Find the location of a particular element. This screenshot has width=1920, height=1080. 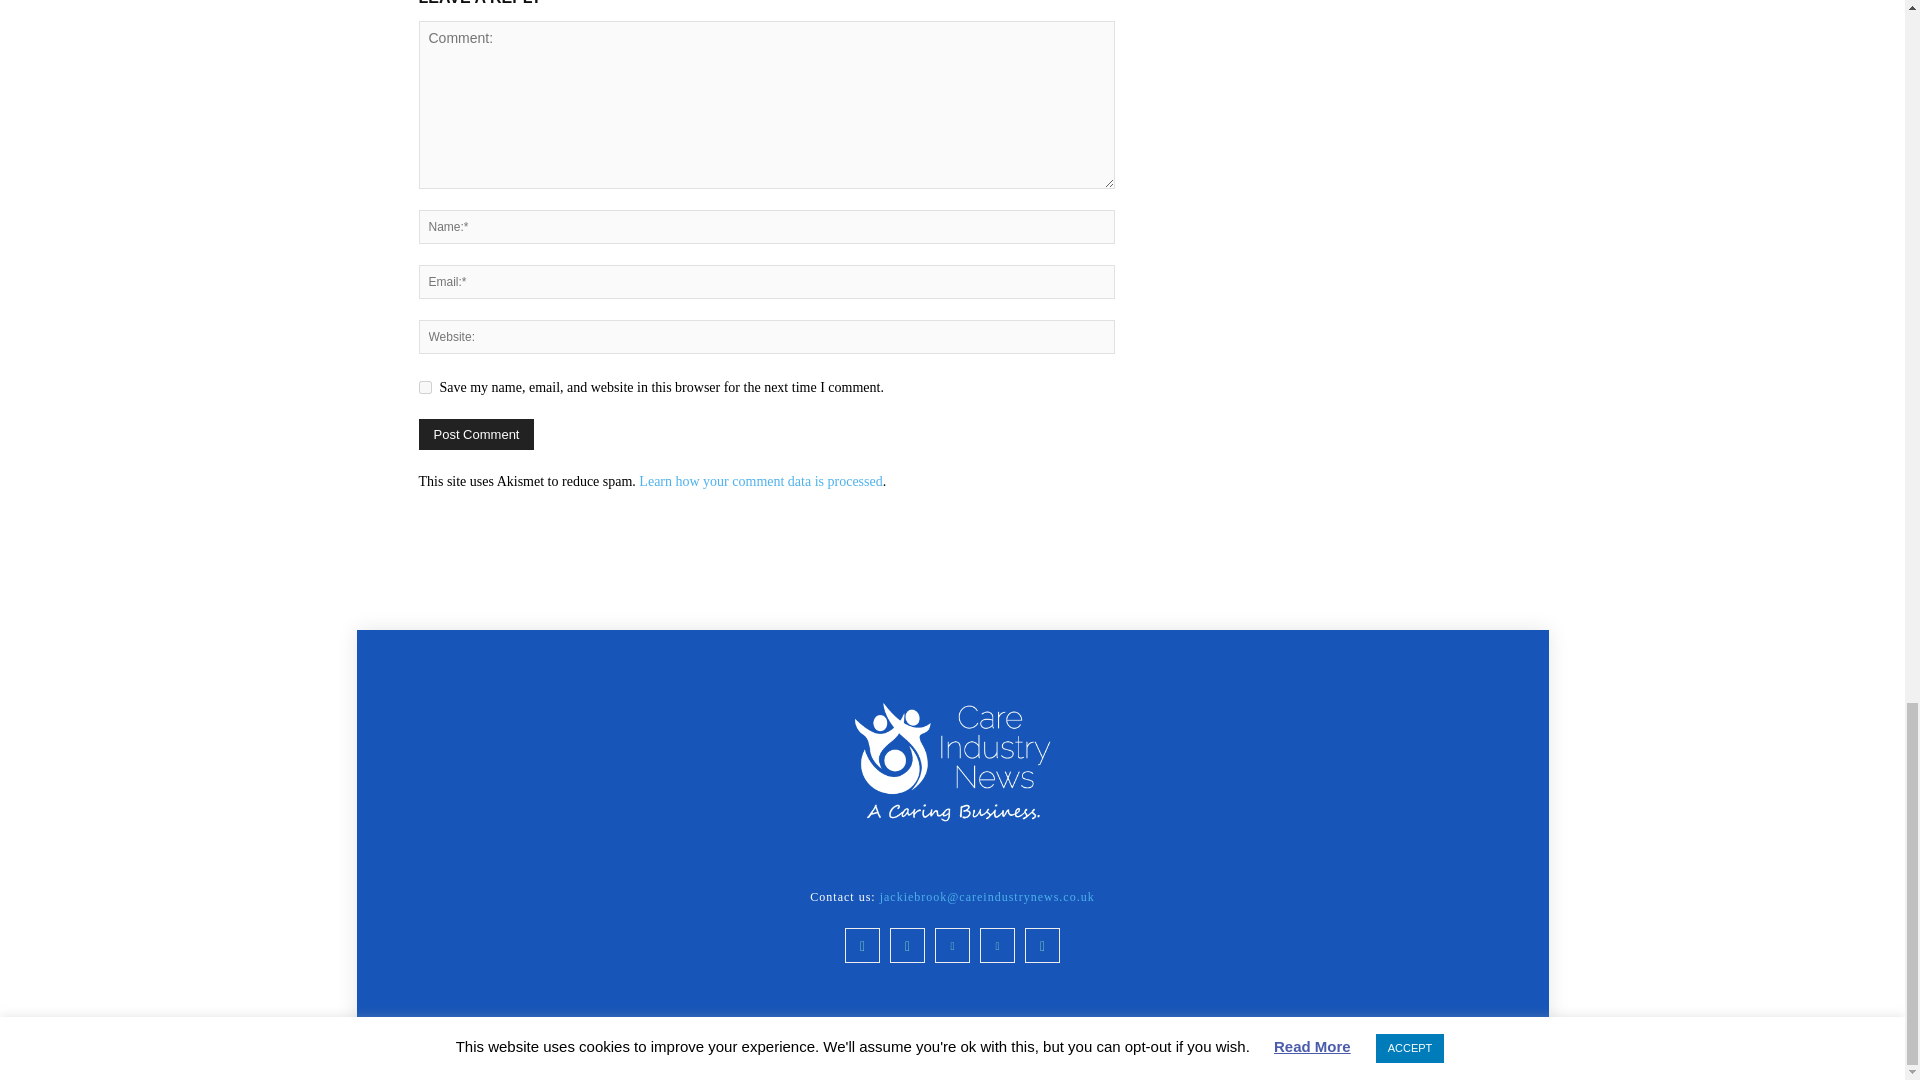

Post Comment is located at coordinates (476, 434).